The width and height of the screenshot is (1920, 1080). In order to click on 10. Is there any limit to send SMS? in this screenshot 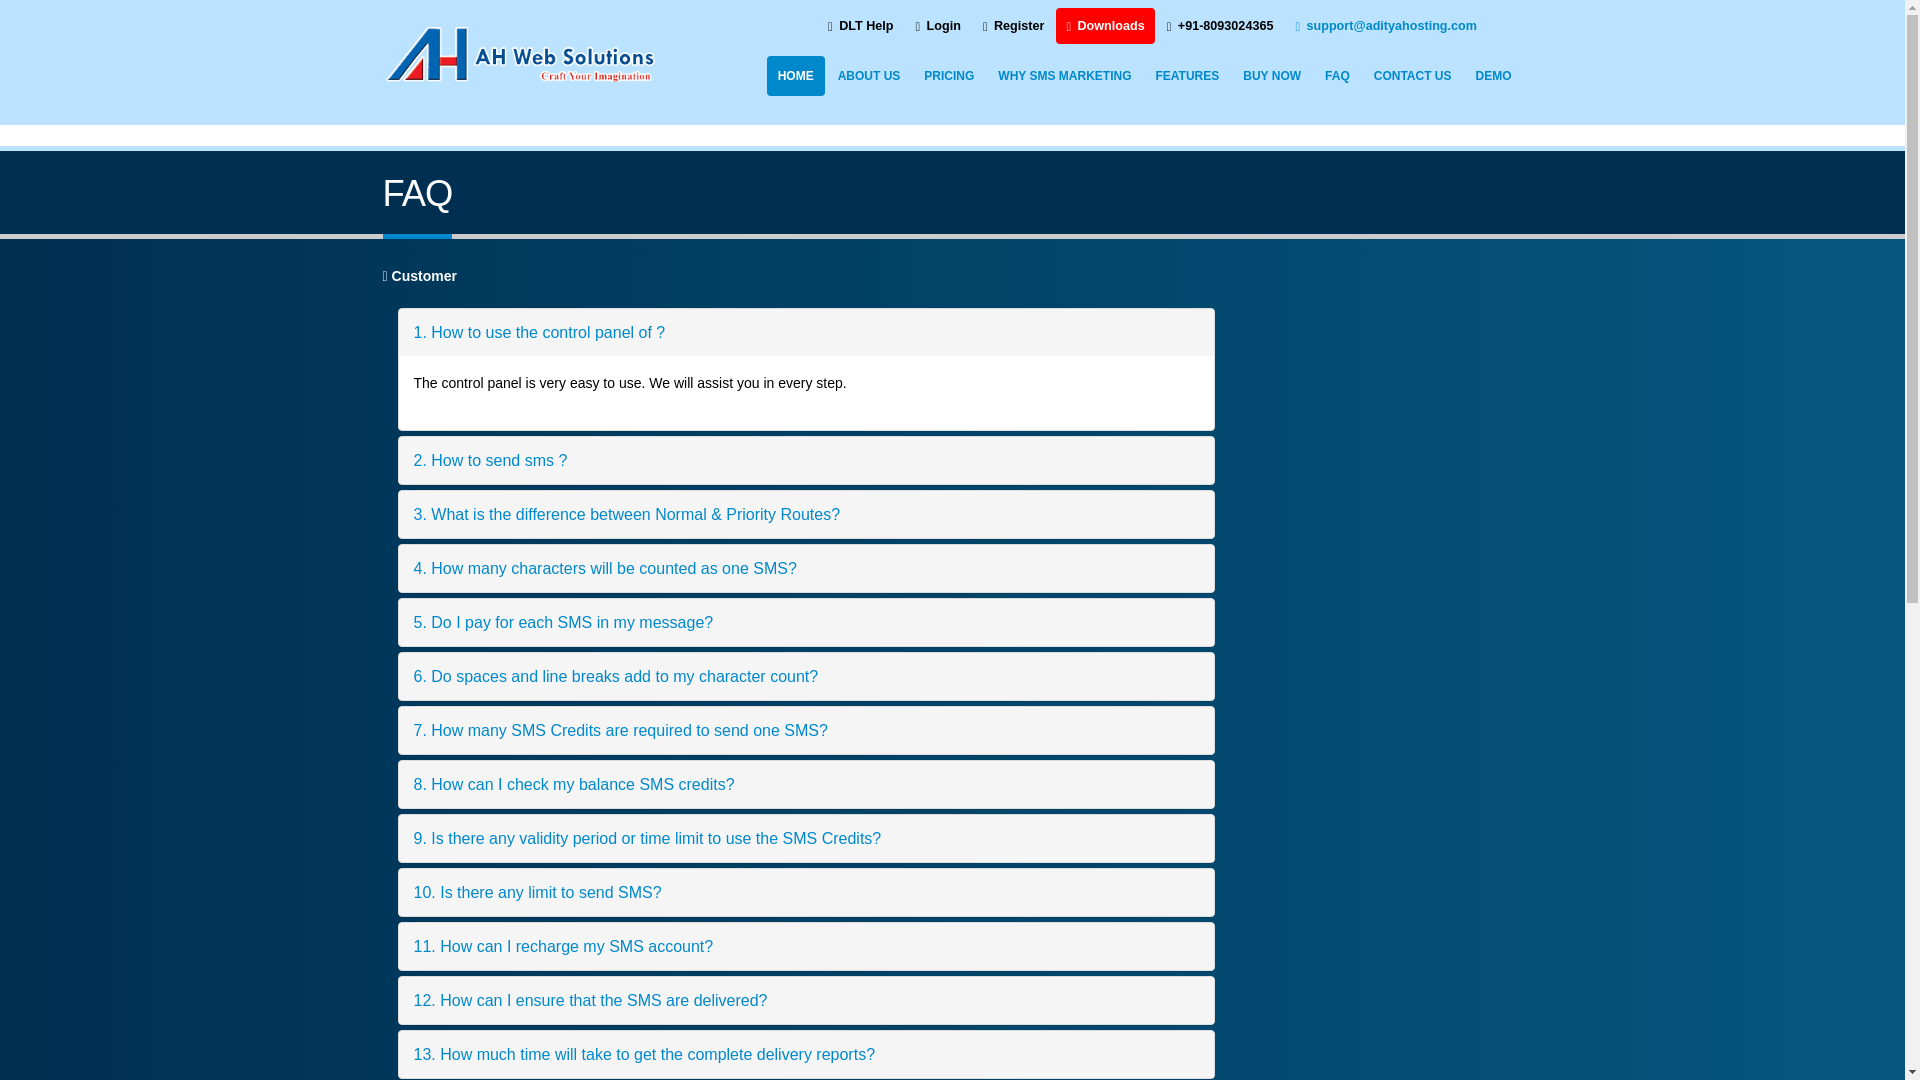, I will do `click(805, 892)`.